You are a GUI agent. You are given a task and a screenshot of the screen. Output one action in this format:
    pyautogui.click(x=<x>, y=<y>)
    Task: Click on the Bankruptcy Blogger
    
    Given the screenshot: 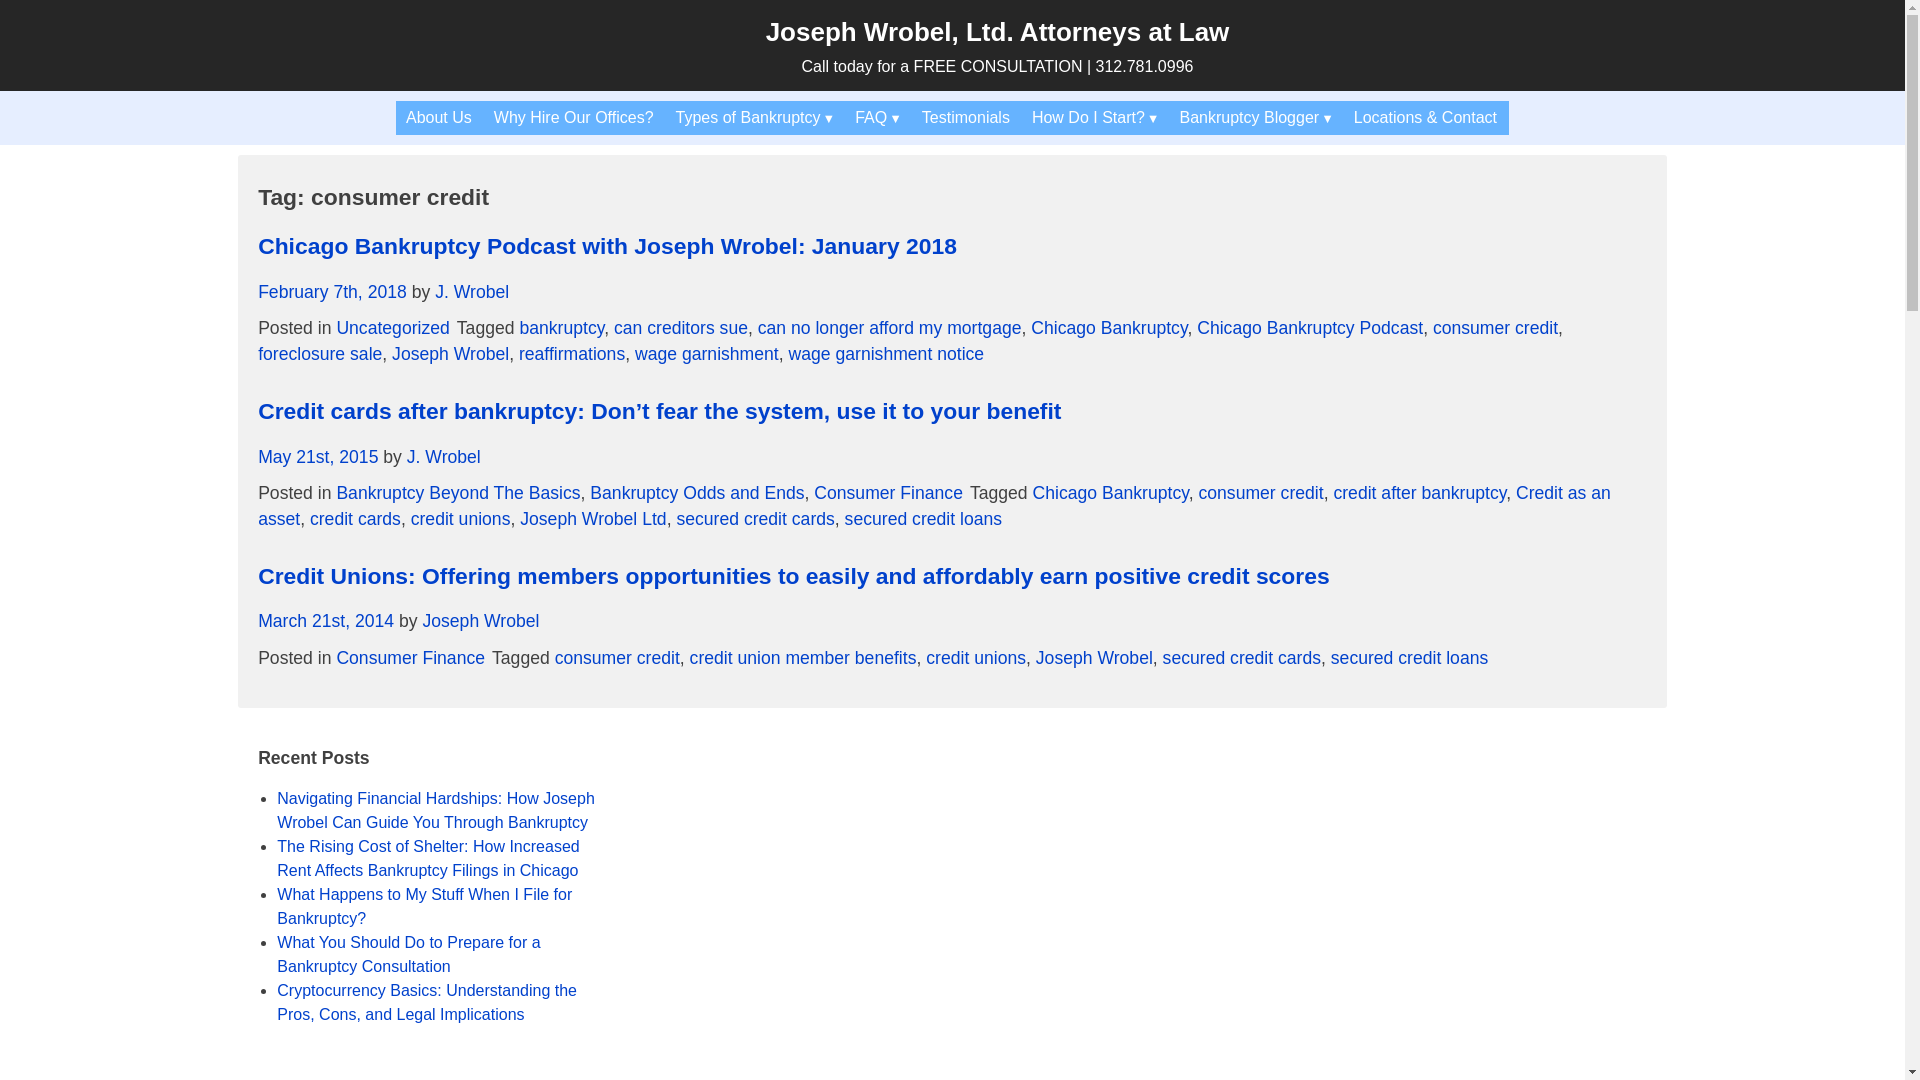 What is the action you would take?
    pyautogui.click(x=1256, y=118)
    